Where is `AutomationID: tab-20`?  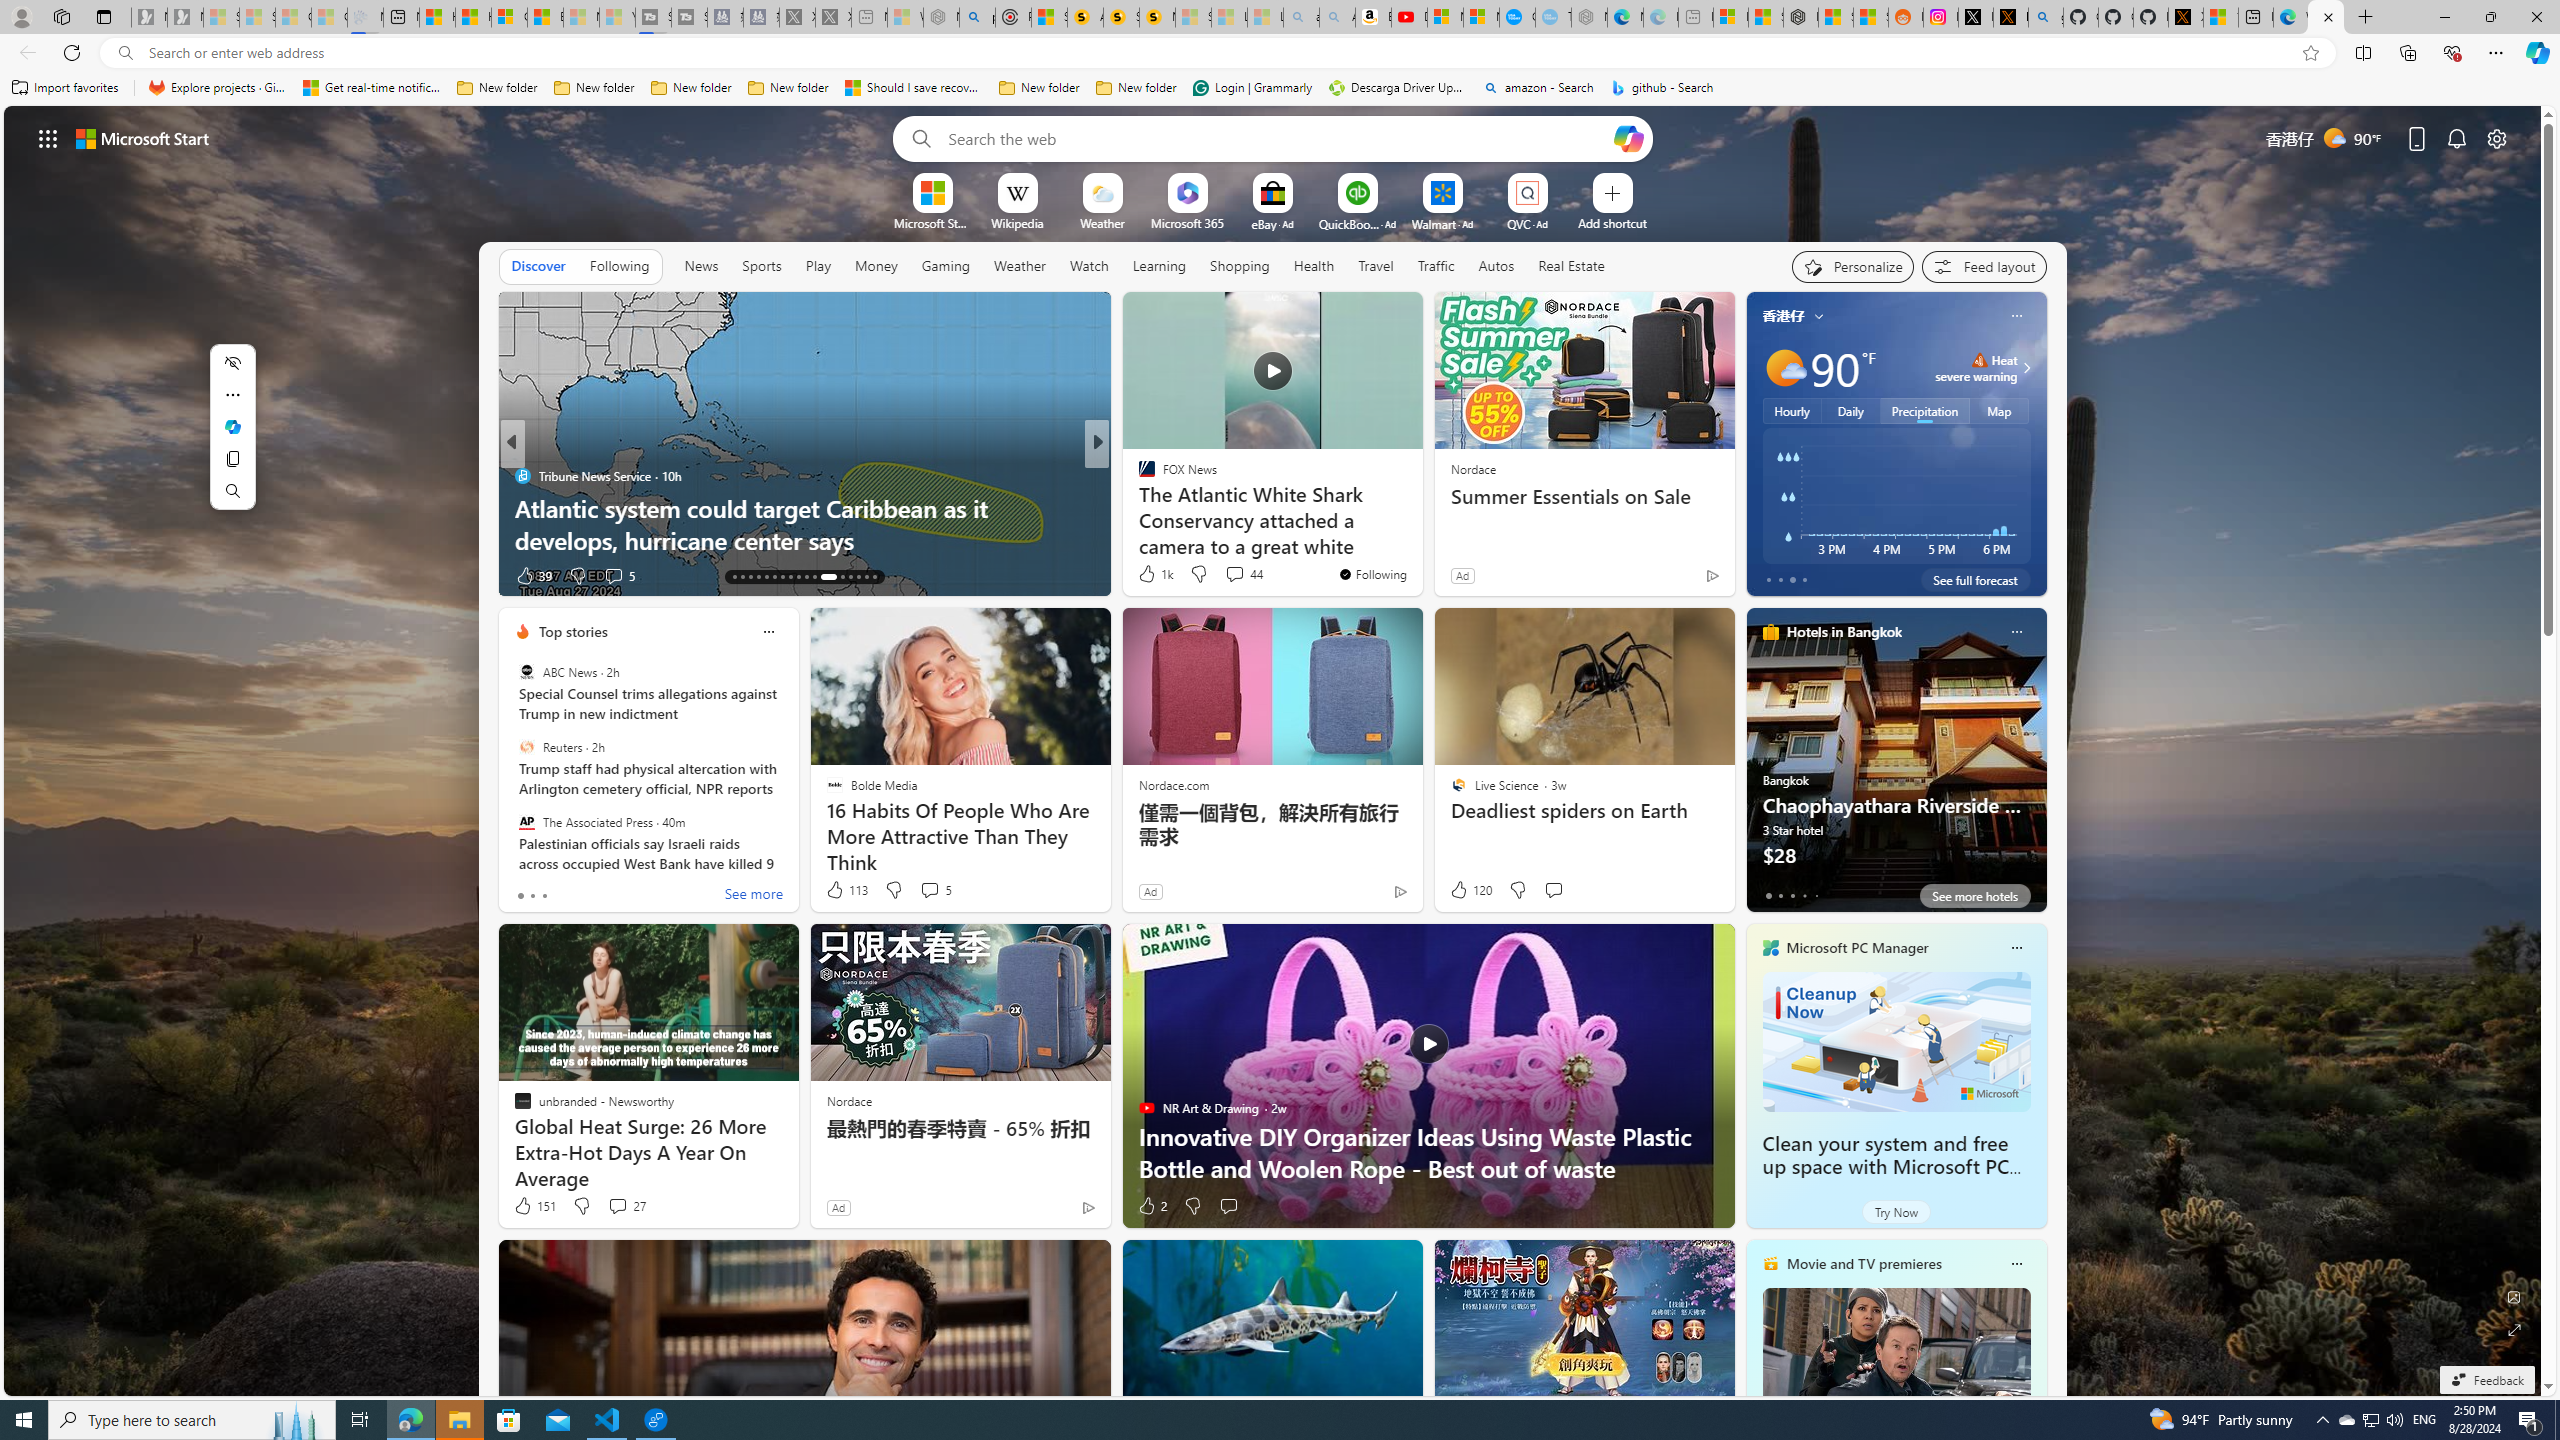 AutomationID: tab-20 is located at coordinates (790, 577).